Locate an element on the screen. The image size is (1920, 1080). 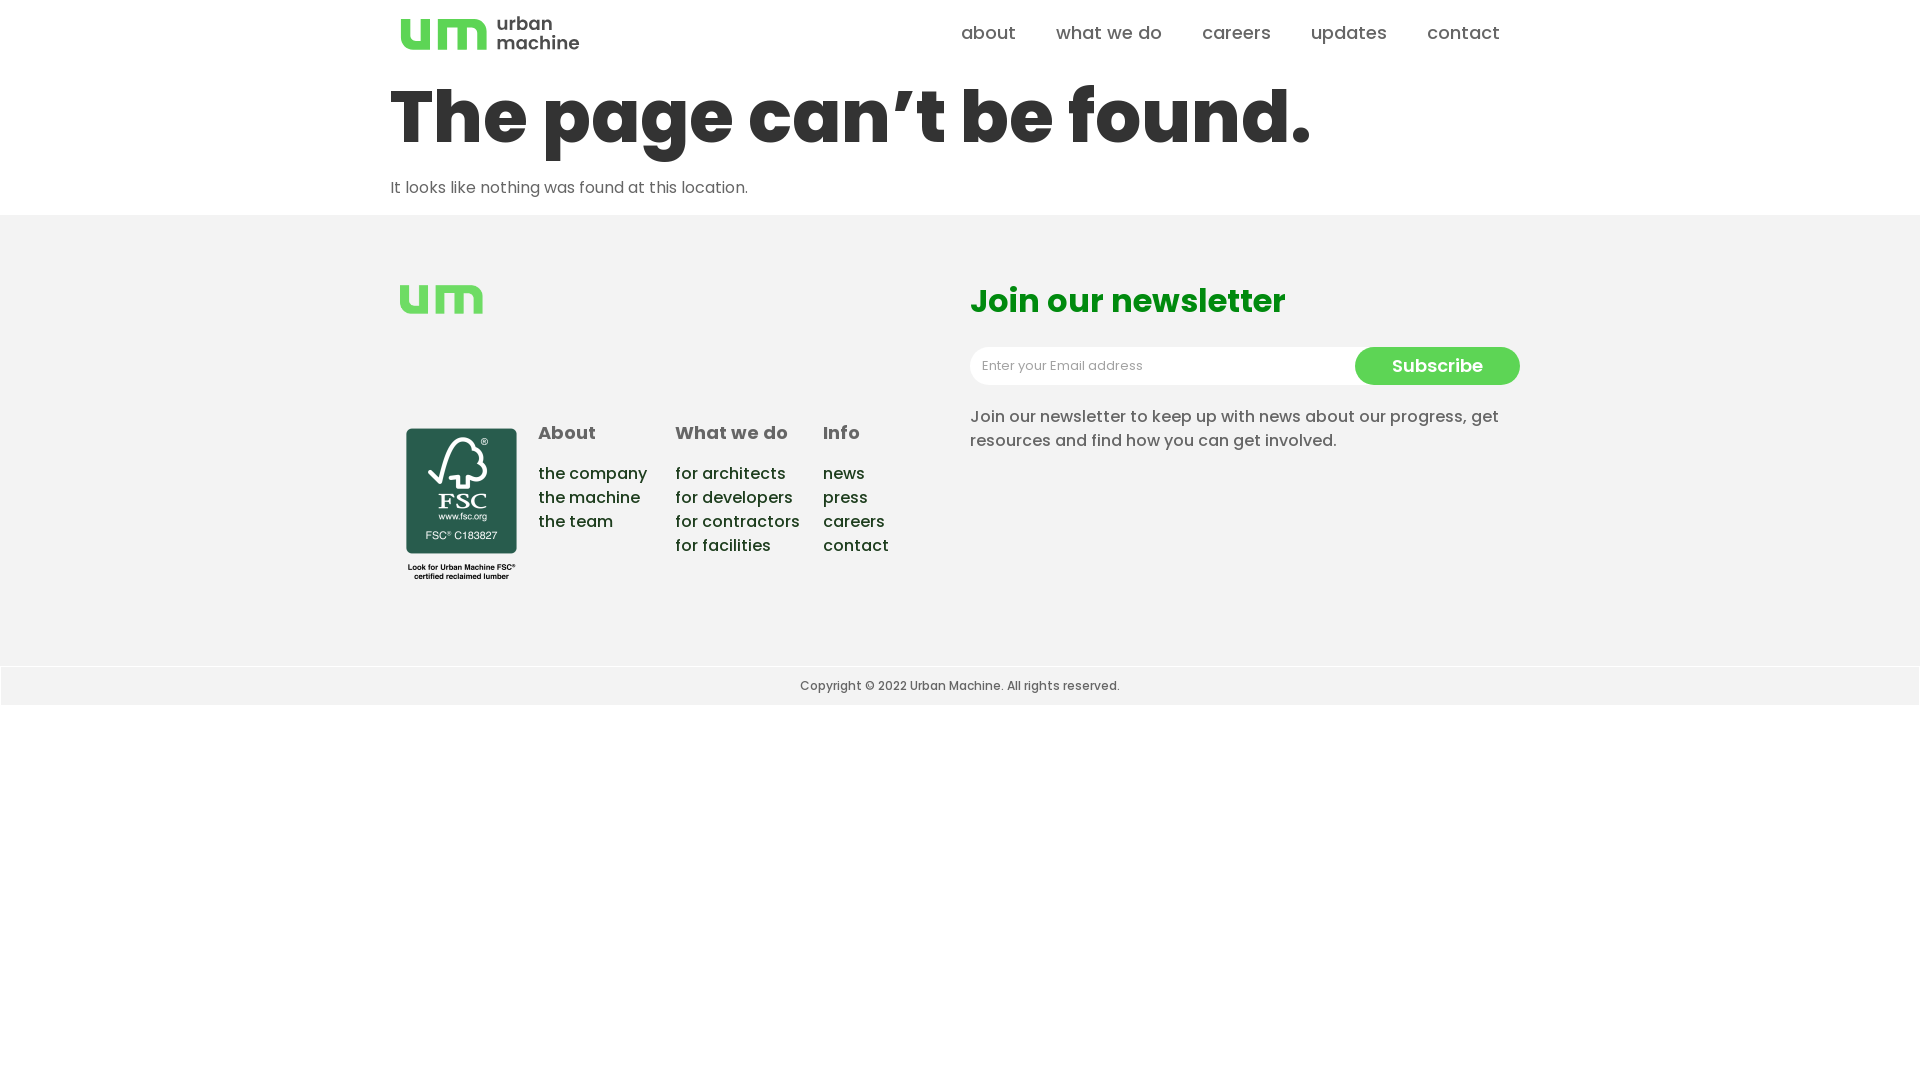
press is located at coordinates (844, 497).